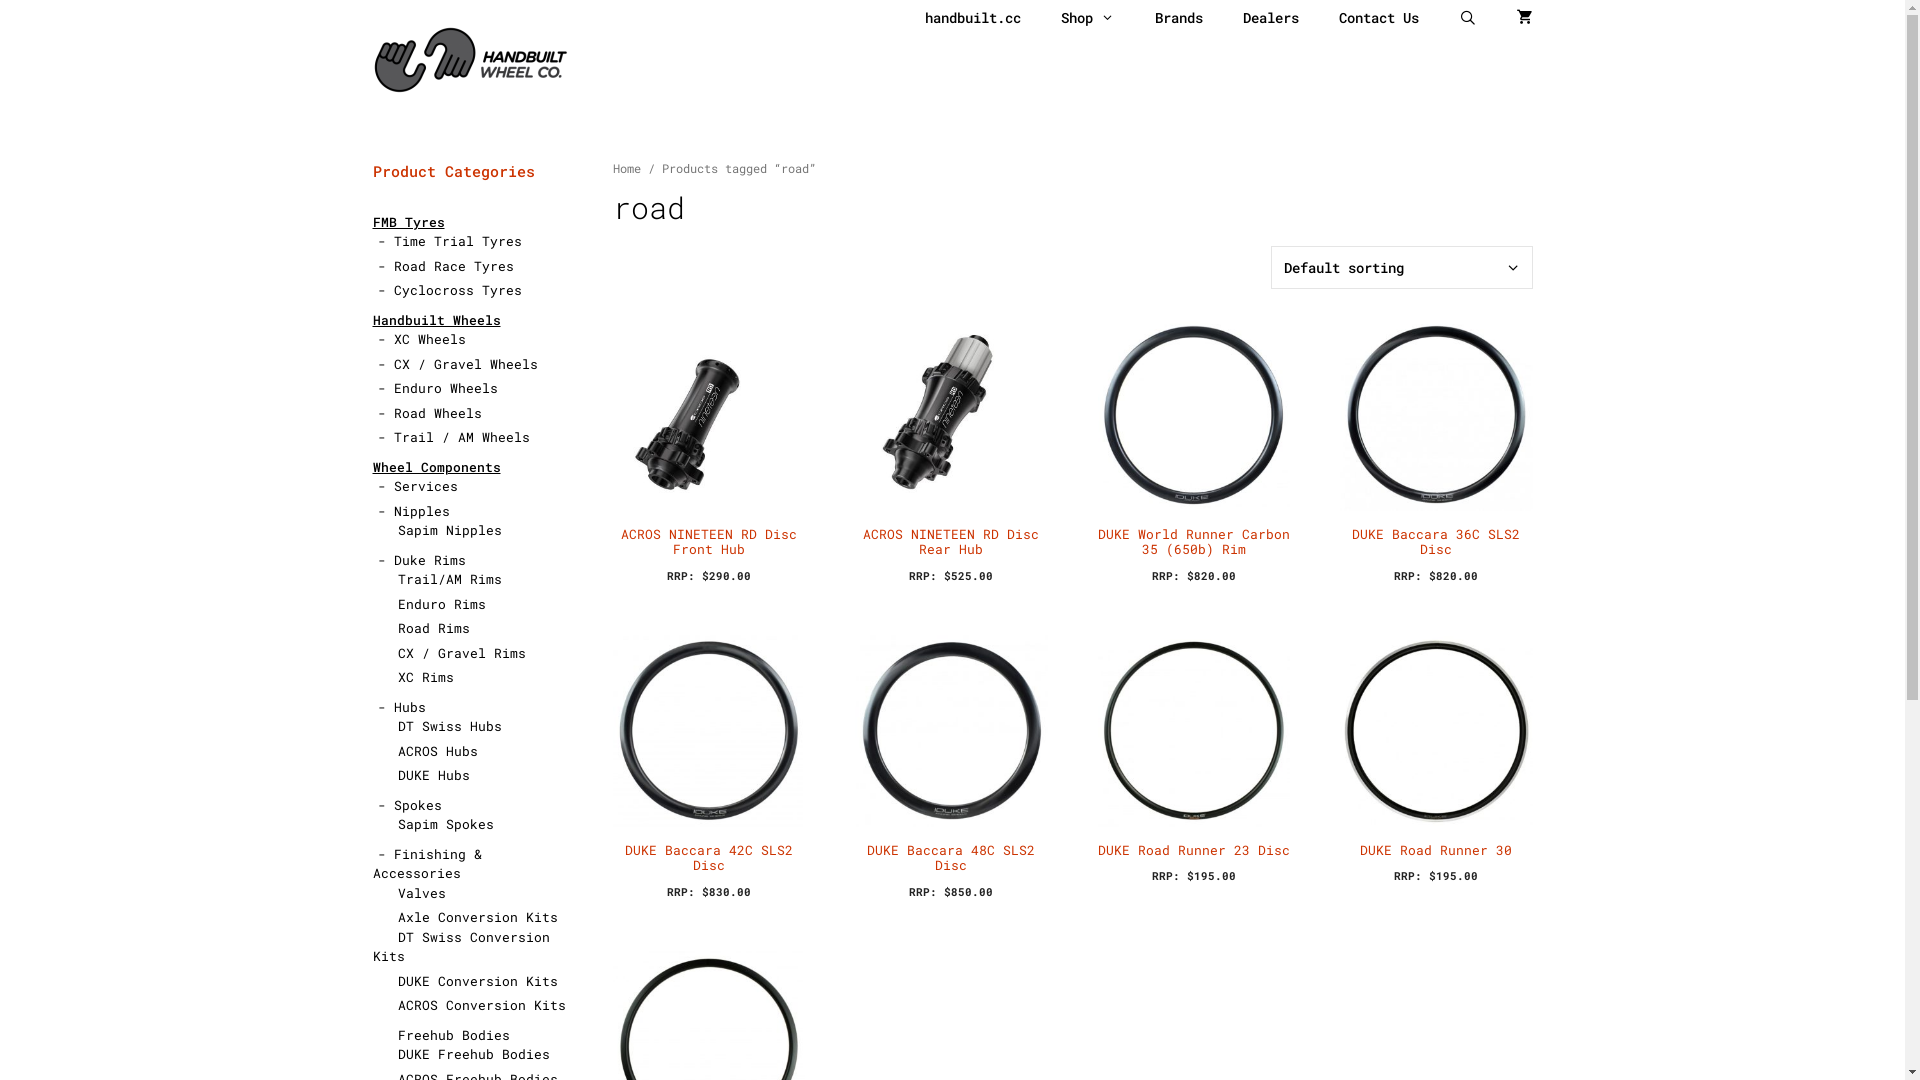 Image resolution: width=1920 pixels, height=1080 pixels. Describe the element at coordinates (408, 221) in the screenshot. I see `FMB Tyres` at that location.